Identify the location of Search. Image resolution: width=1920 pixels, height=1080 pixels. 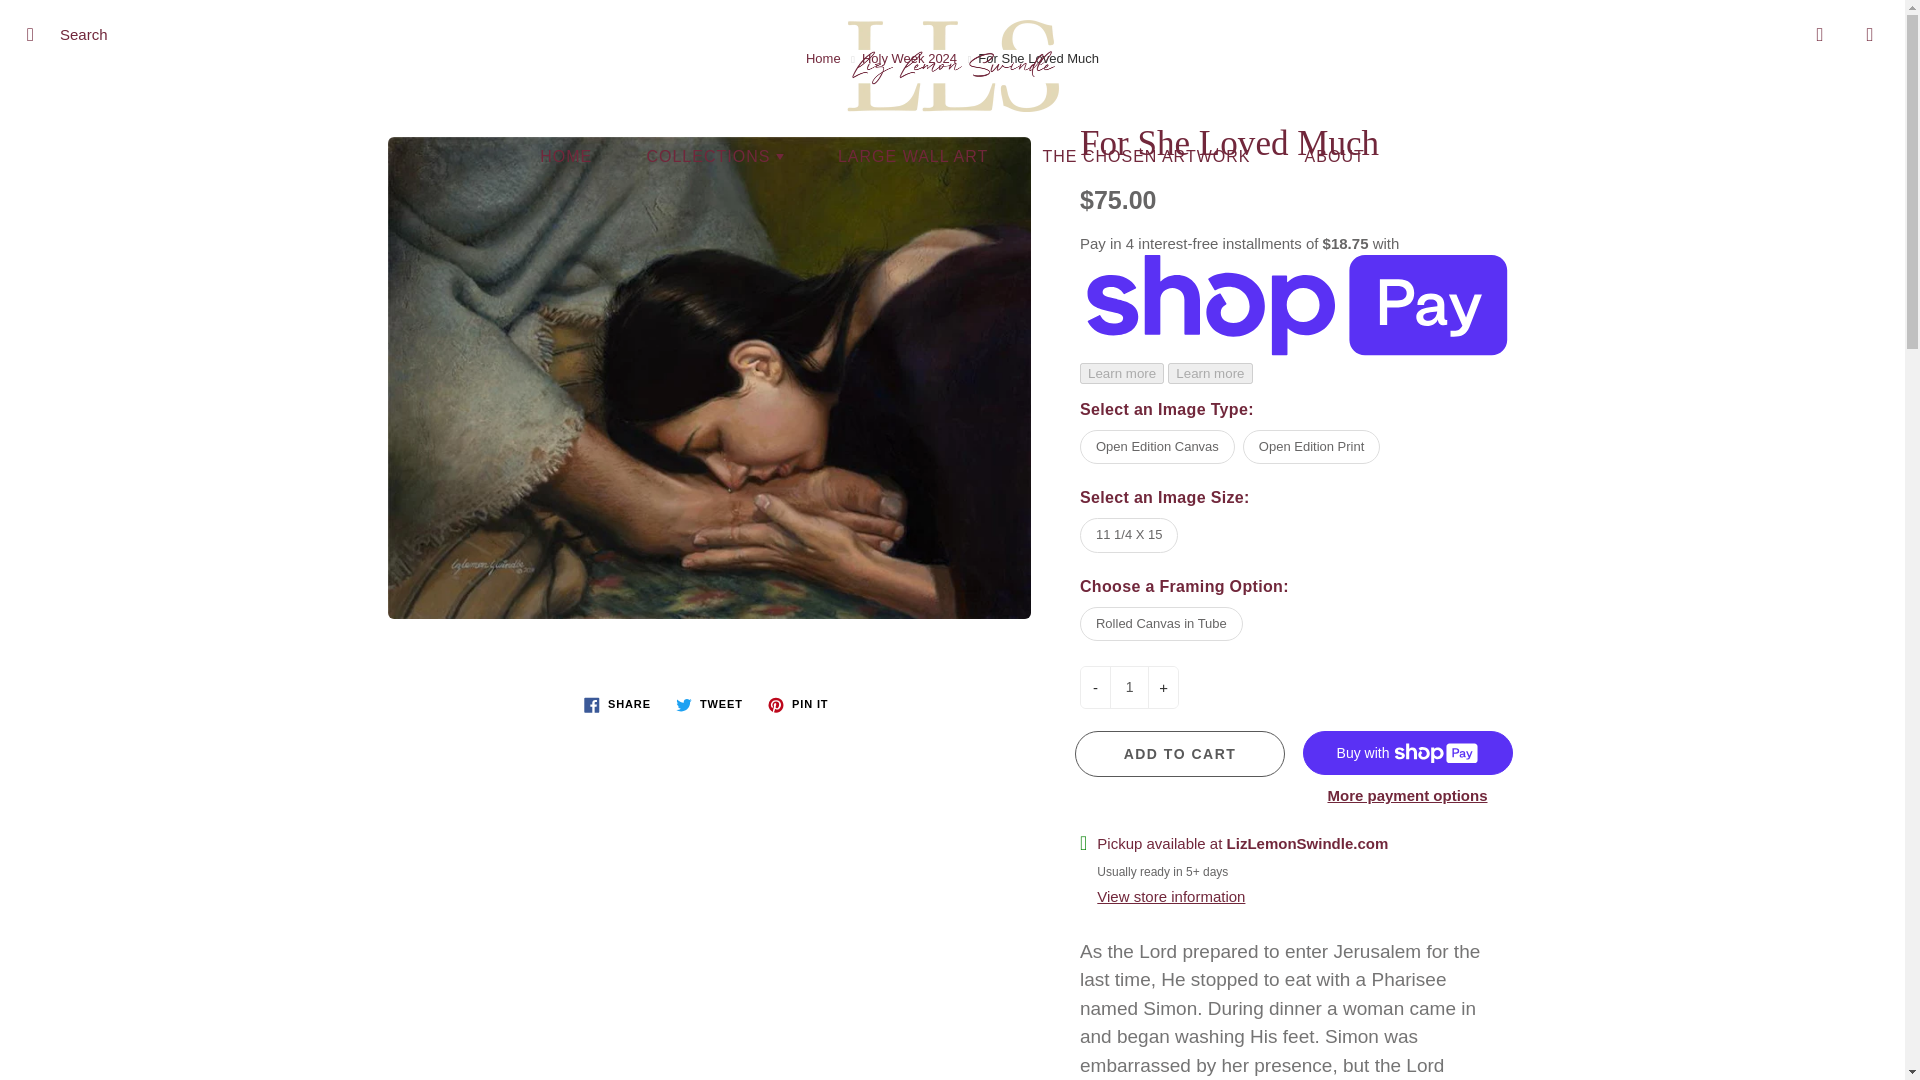
(37, 34).